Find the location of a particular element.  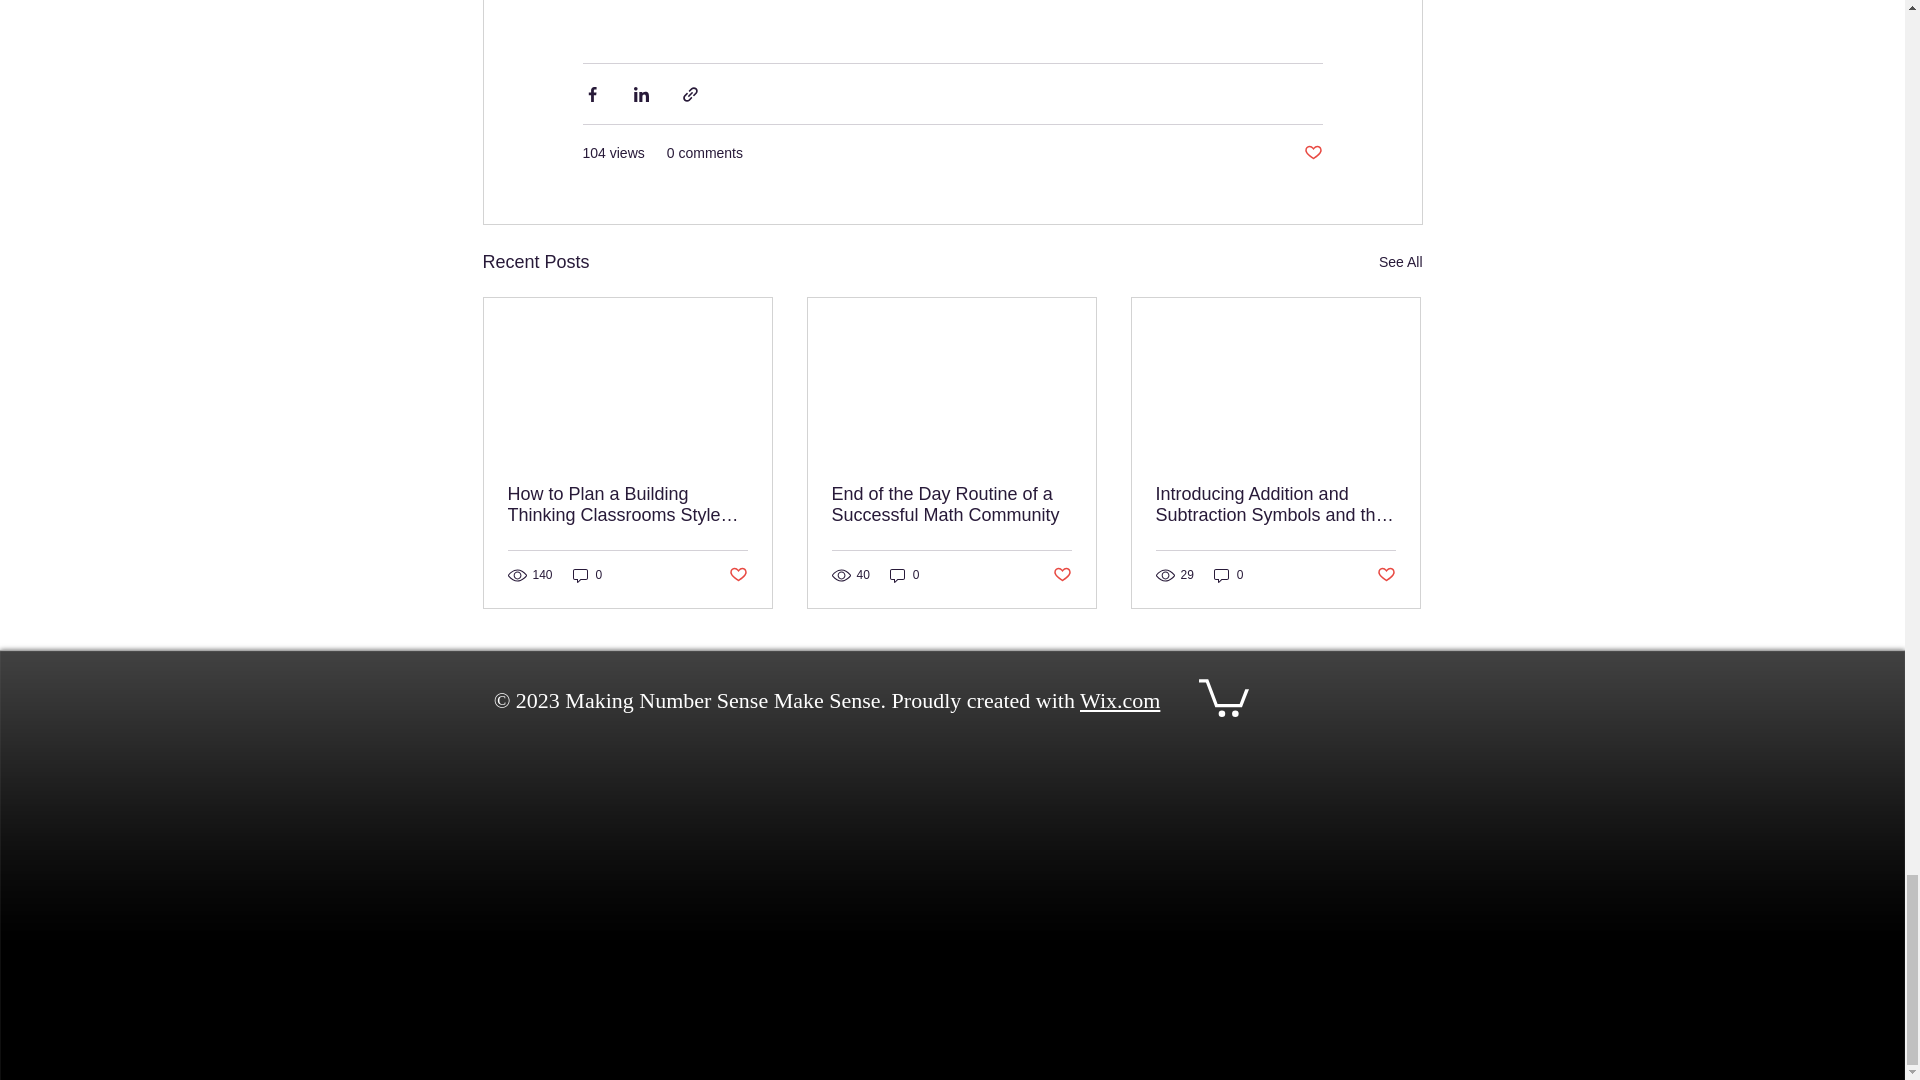

See All is located at coordinates (1400, 262).